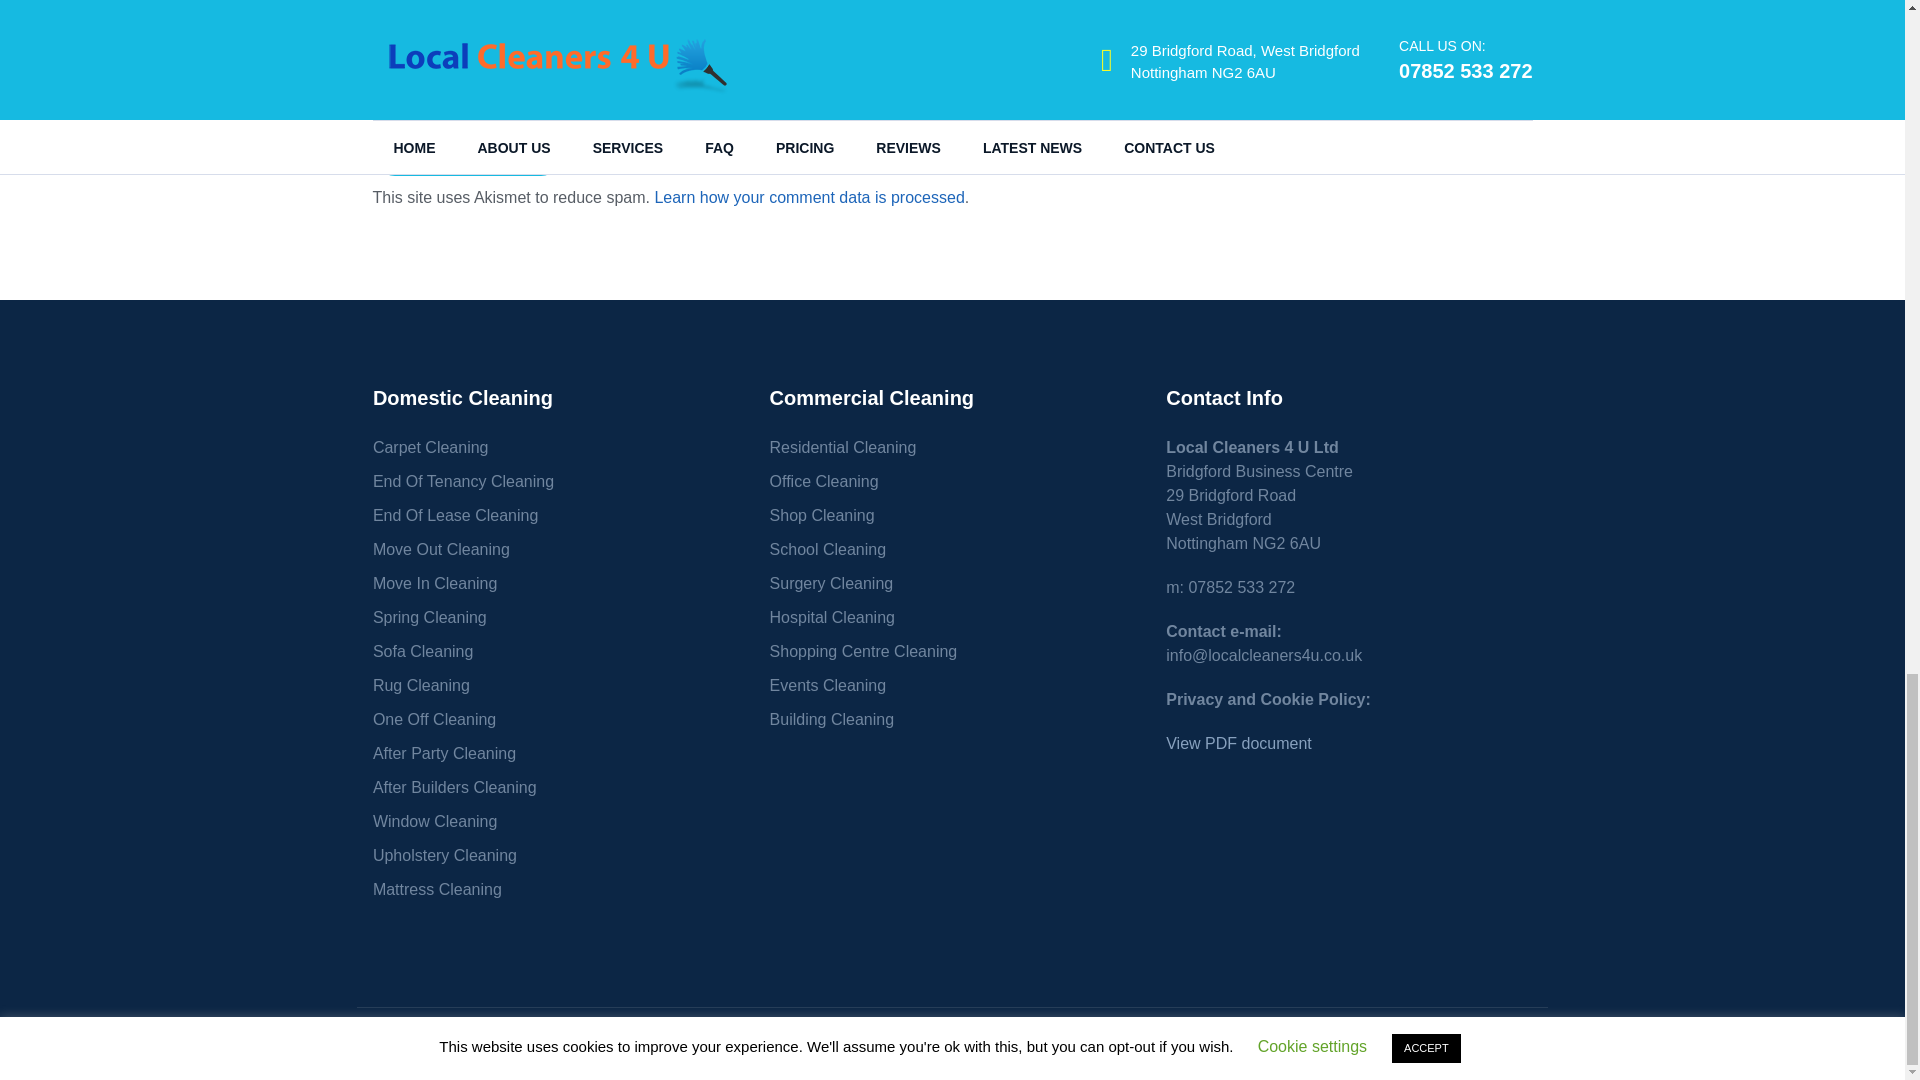 This screenshot has width=1920, height=1080. Describe the element at coordinates (808, 198) in the screenshot. I see `Learn how your comment data is processed` at that location.